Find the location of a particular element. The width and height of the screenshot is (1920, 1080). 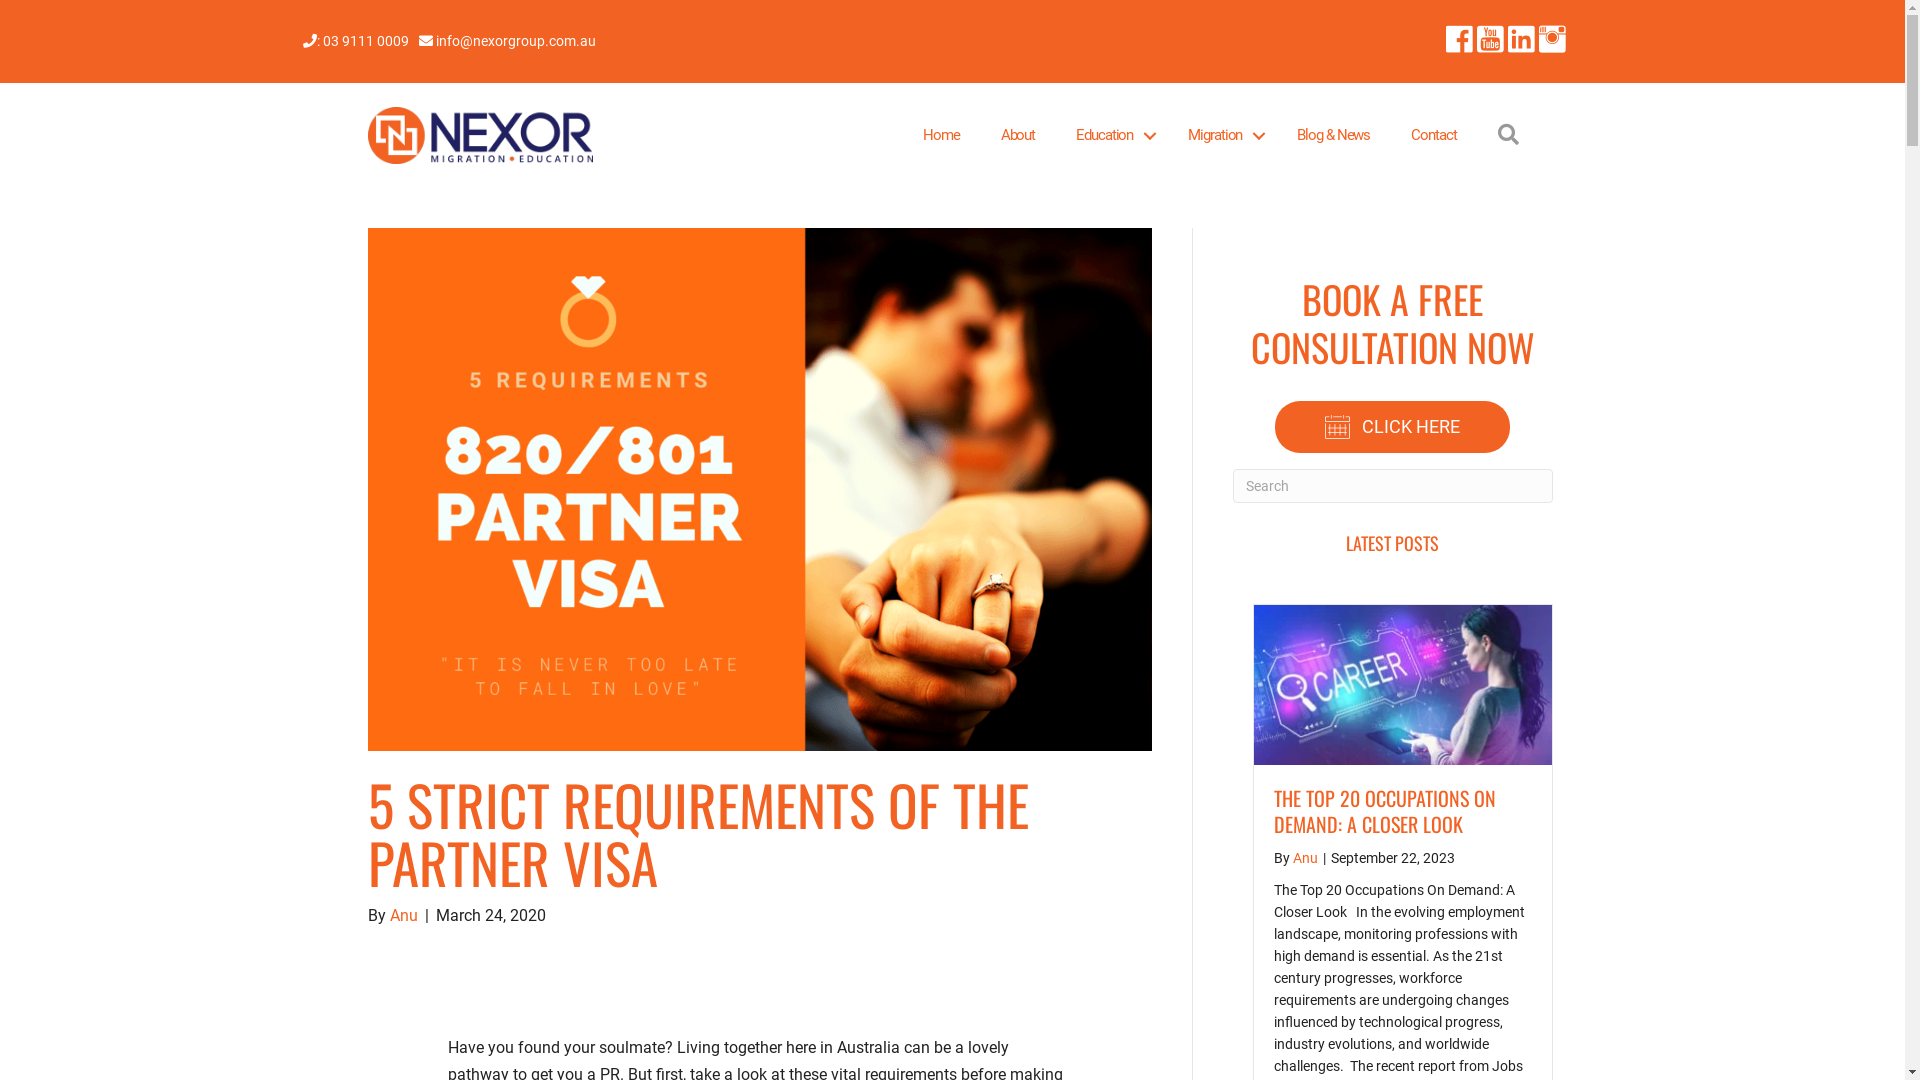

Blog & News is located at coordinates (1334, 136).